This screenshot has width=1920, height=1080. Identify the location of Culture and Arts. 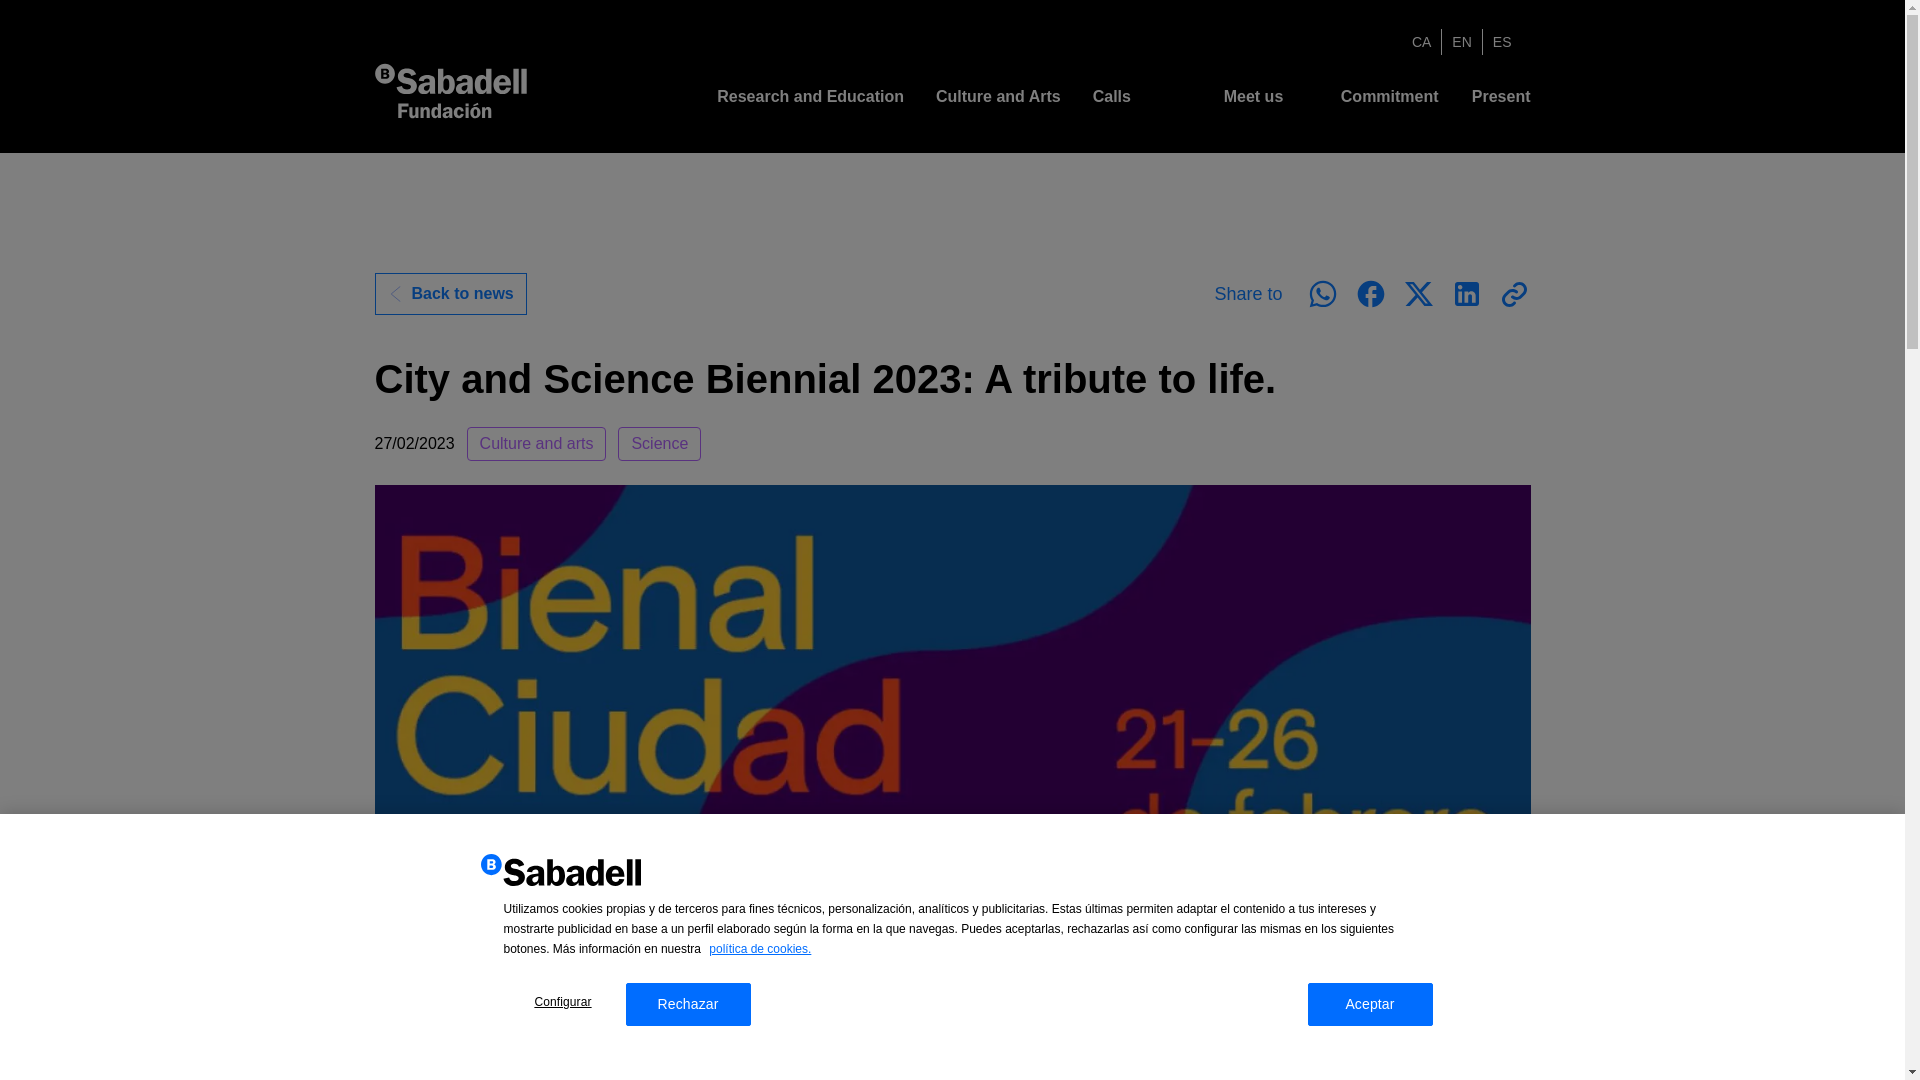
(998, 96).